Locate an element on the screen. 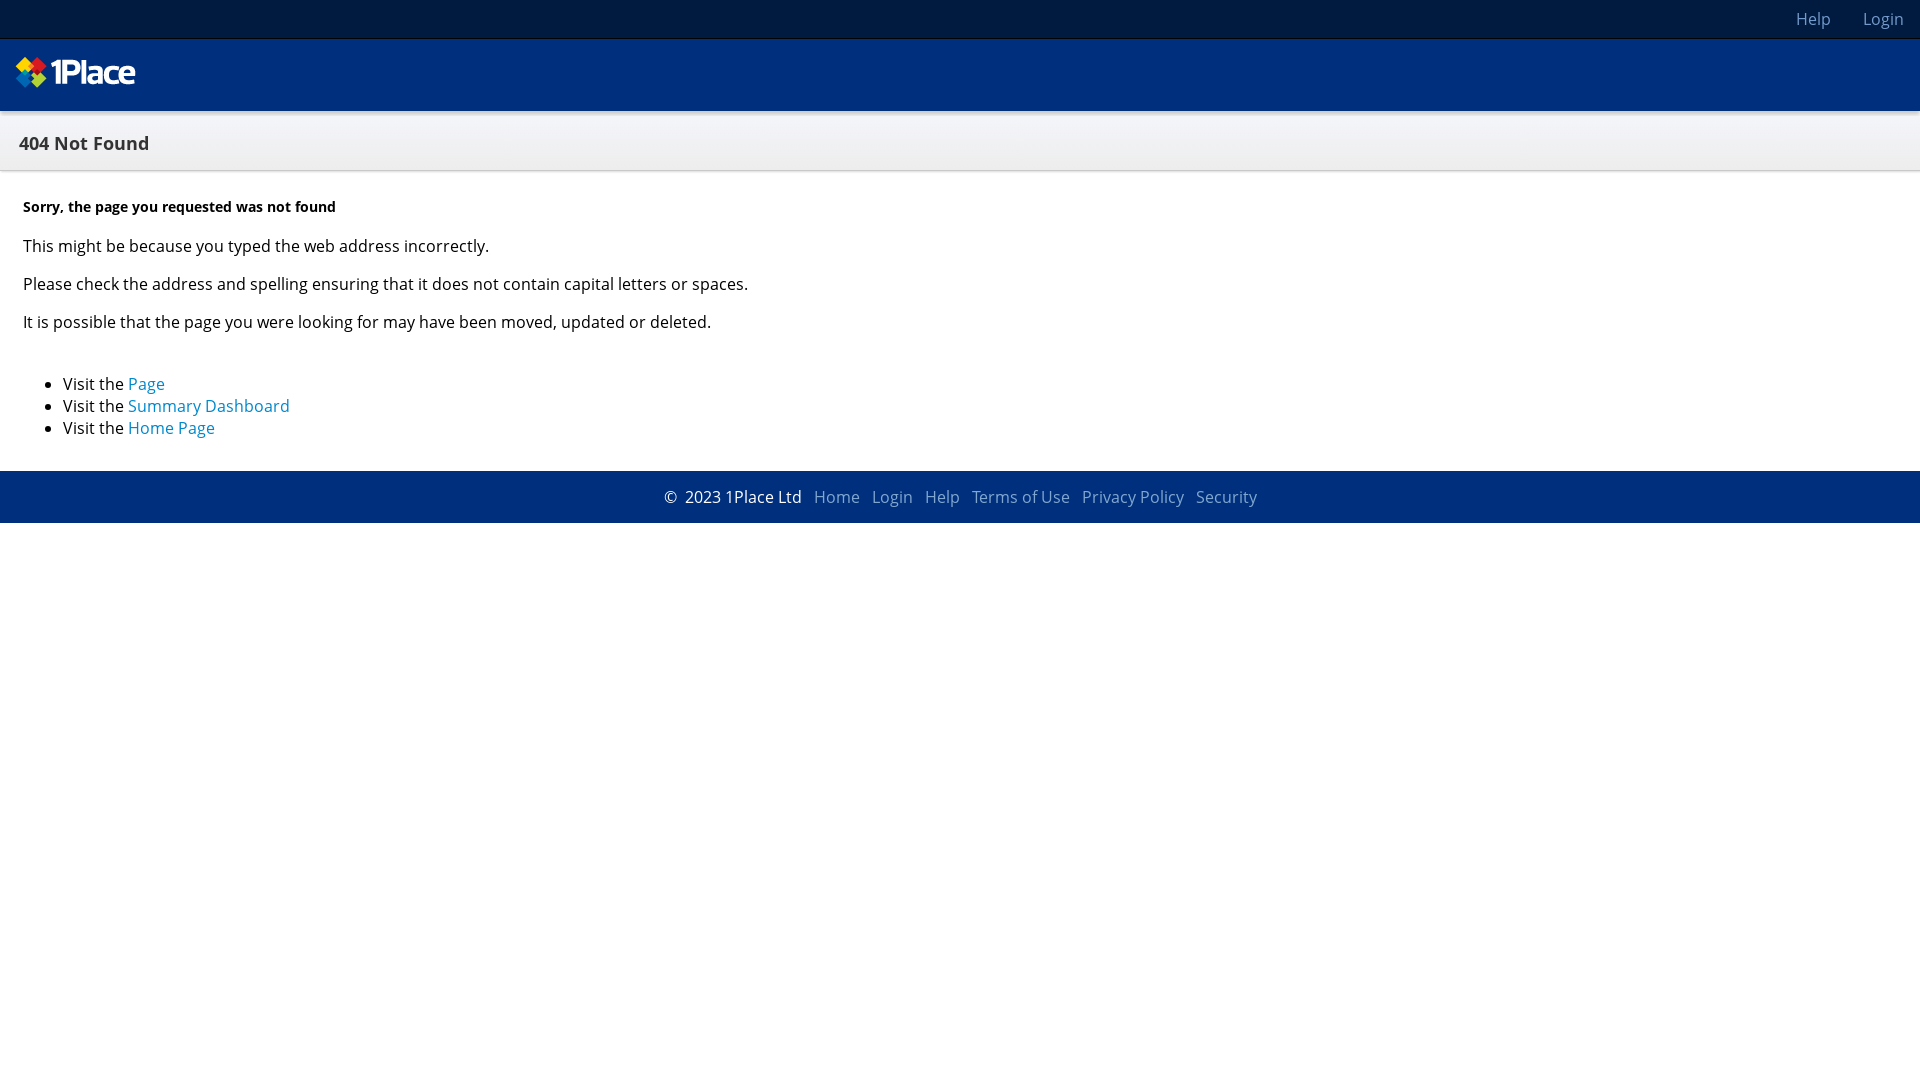 Image resolution: width=1920 pixels, height=1080 pixels. Privacy Policy is located at coordinates (1133, 497).